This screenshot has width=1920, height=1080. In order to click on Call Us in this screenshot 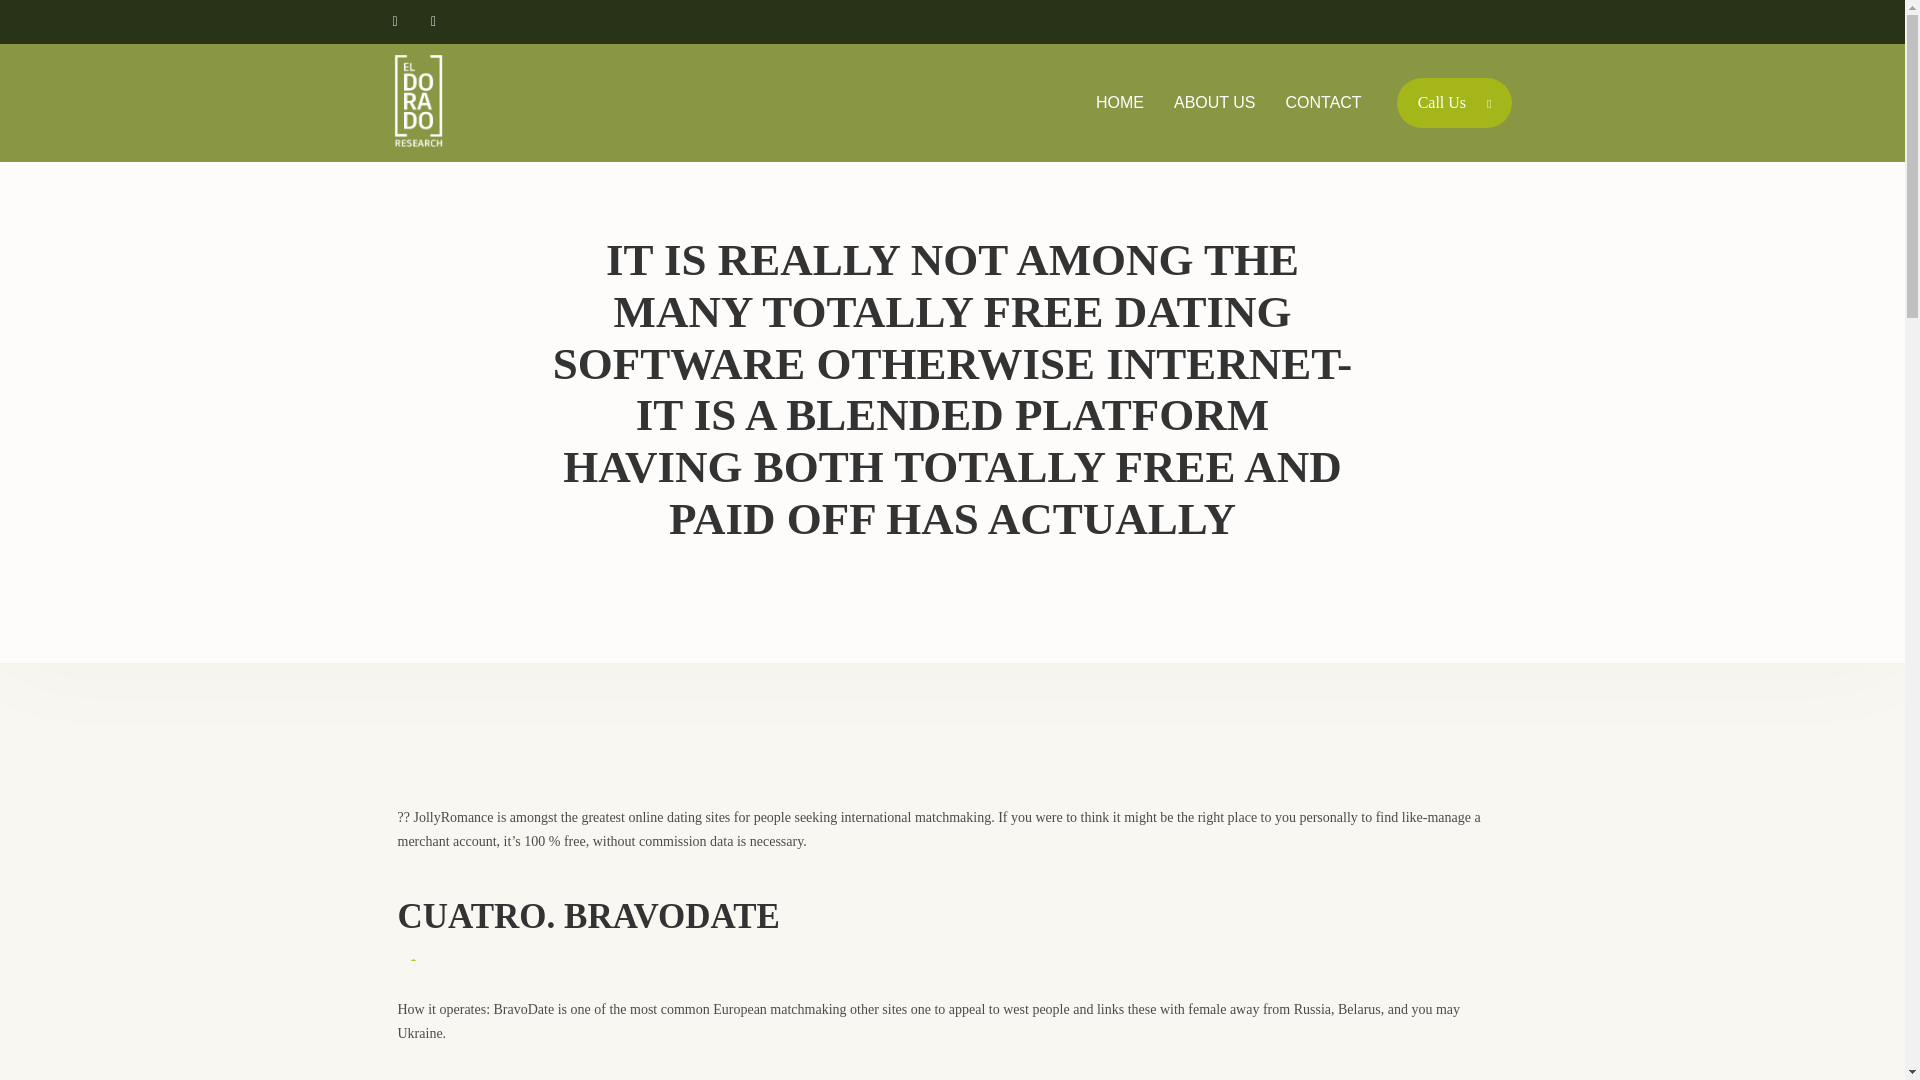, I will do `click(1454, 102)`.